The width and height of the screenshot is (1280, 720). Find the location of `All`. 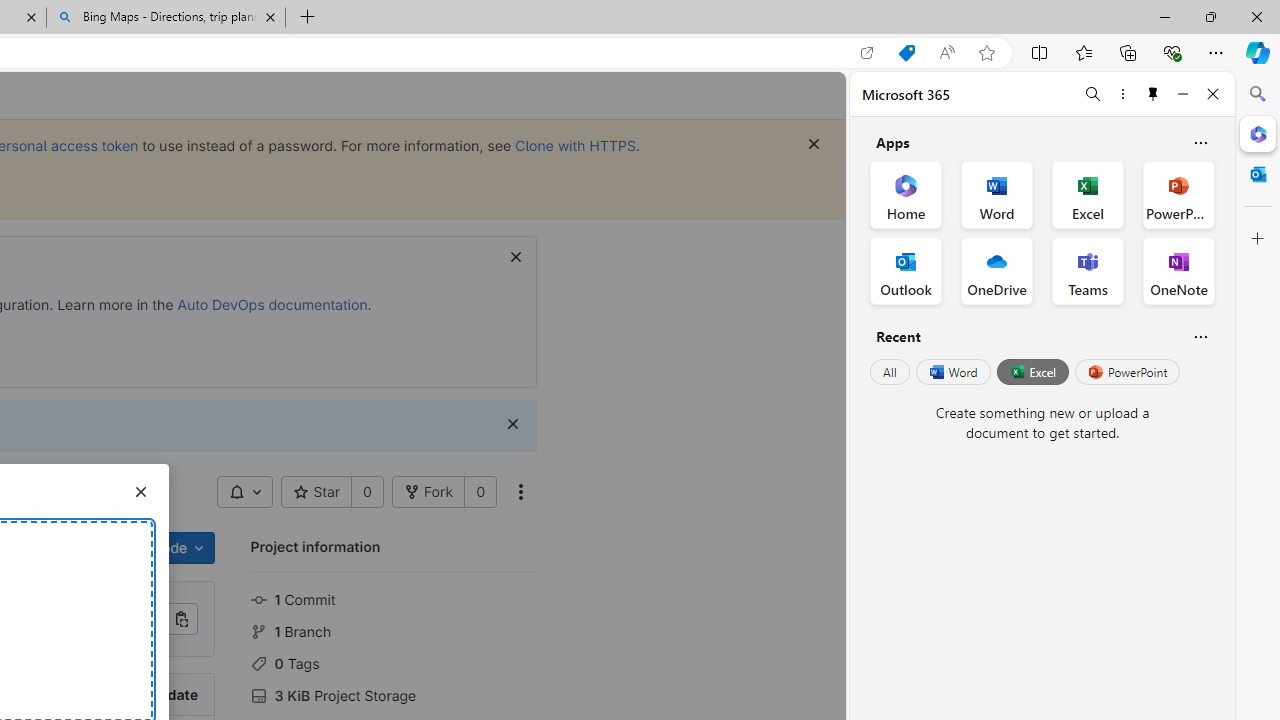

All is located at coordinates (890, 372).